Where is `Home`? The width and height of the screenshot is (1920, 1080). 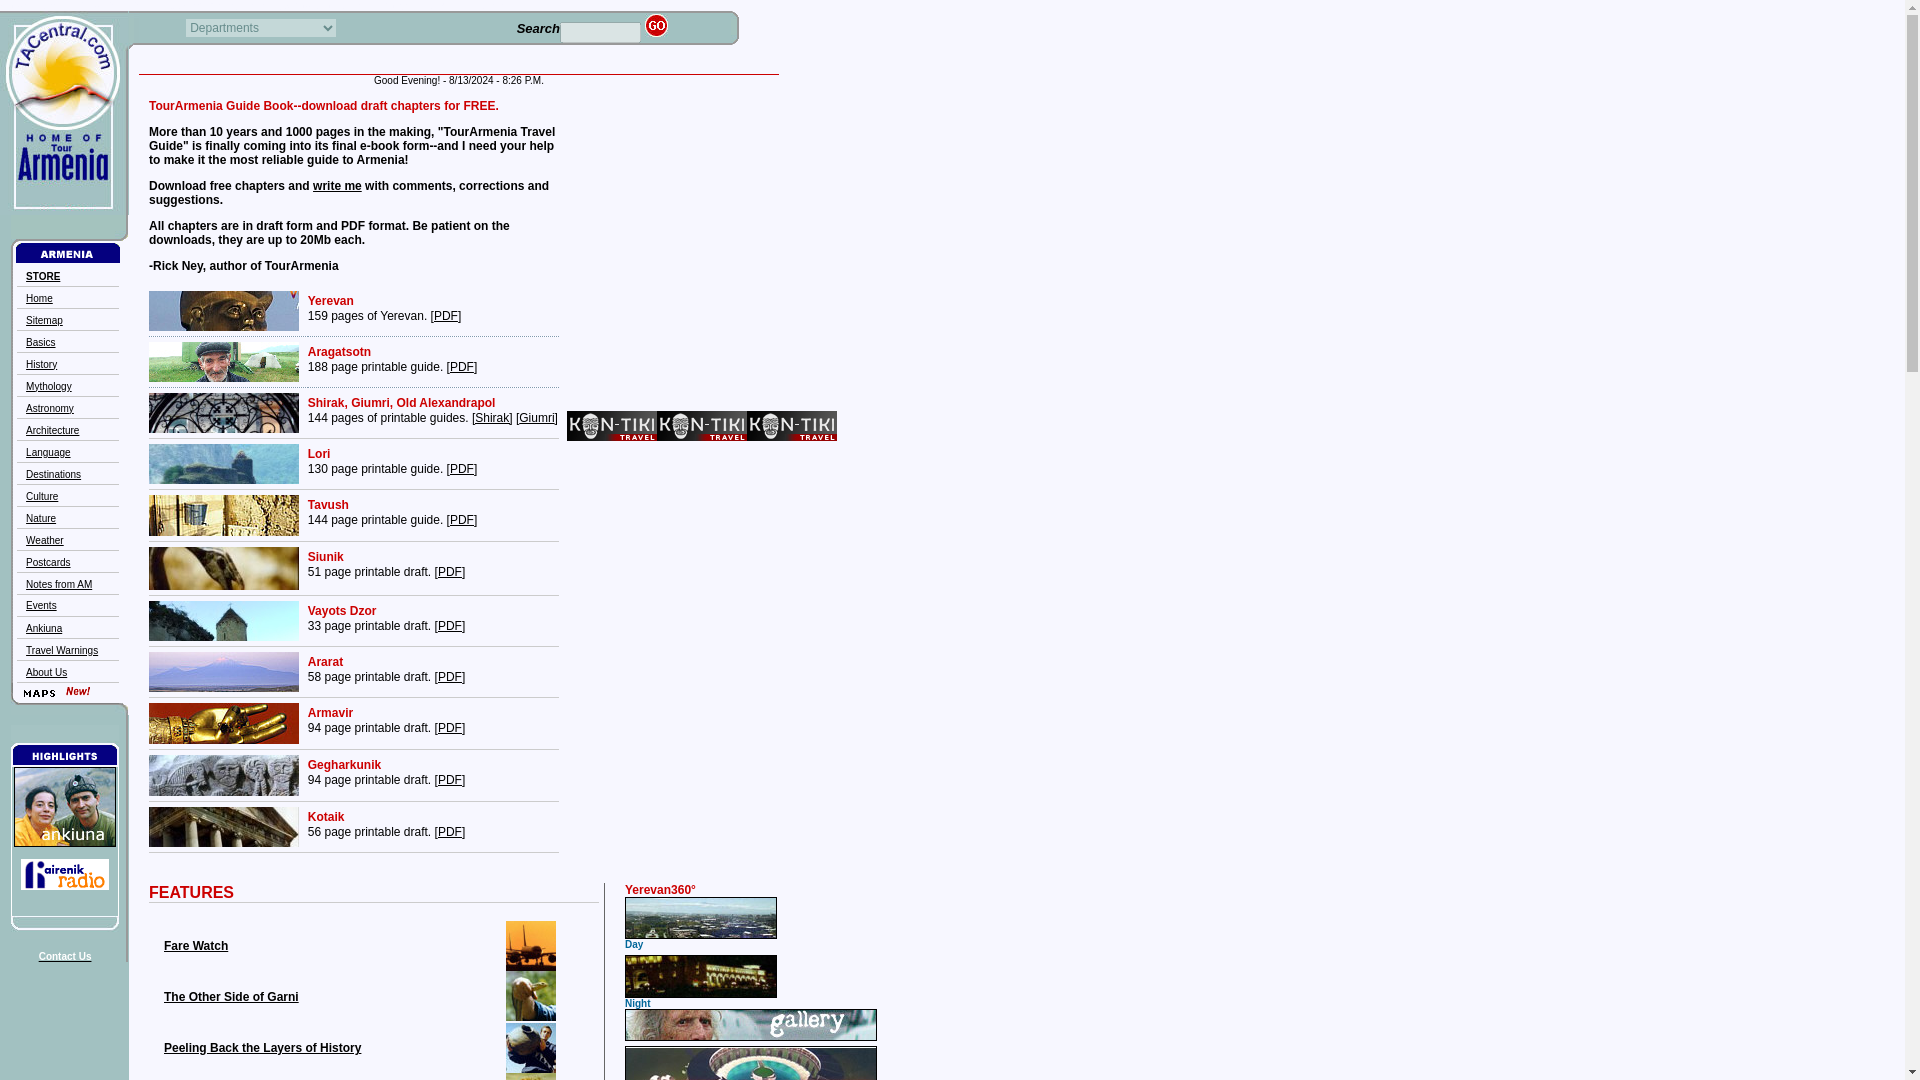
Home is located at coordinates (40, 297).